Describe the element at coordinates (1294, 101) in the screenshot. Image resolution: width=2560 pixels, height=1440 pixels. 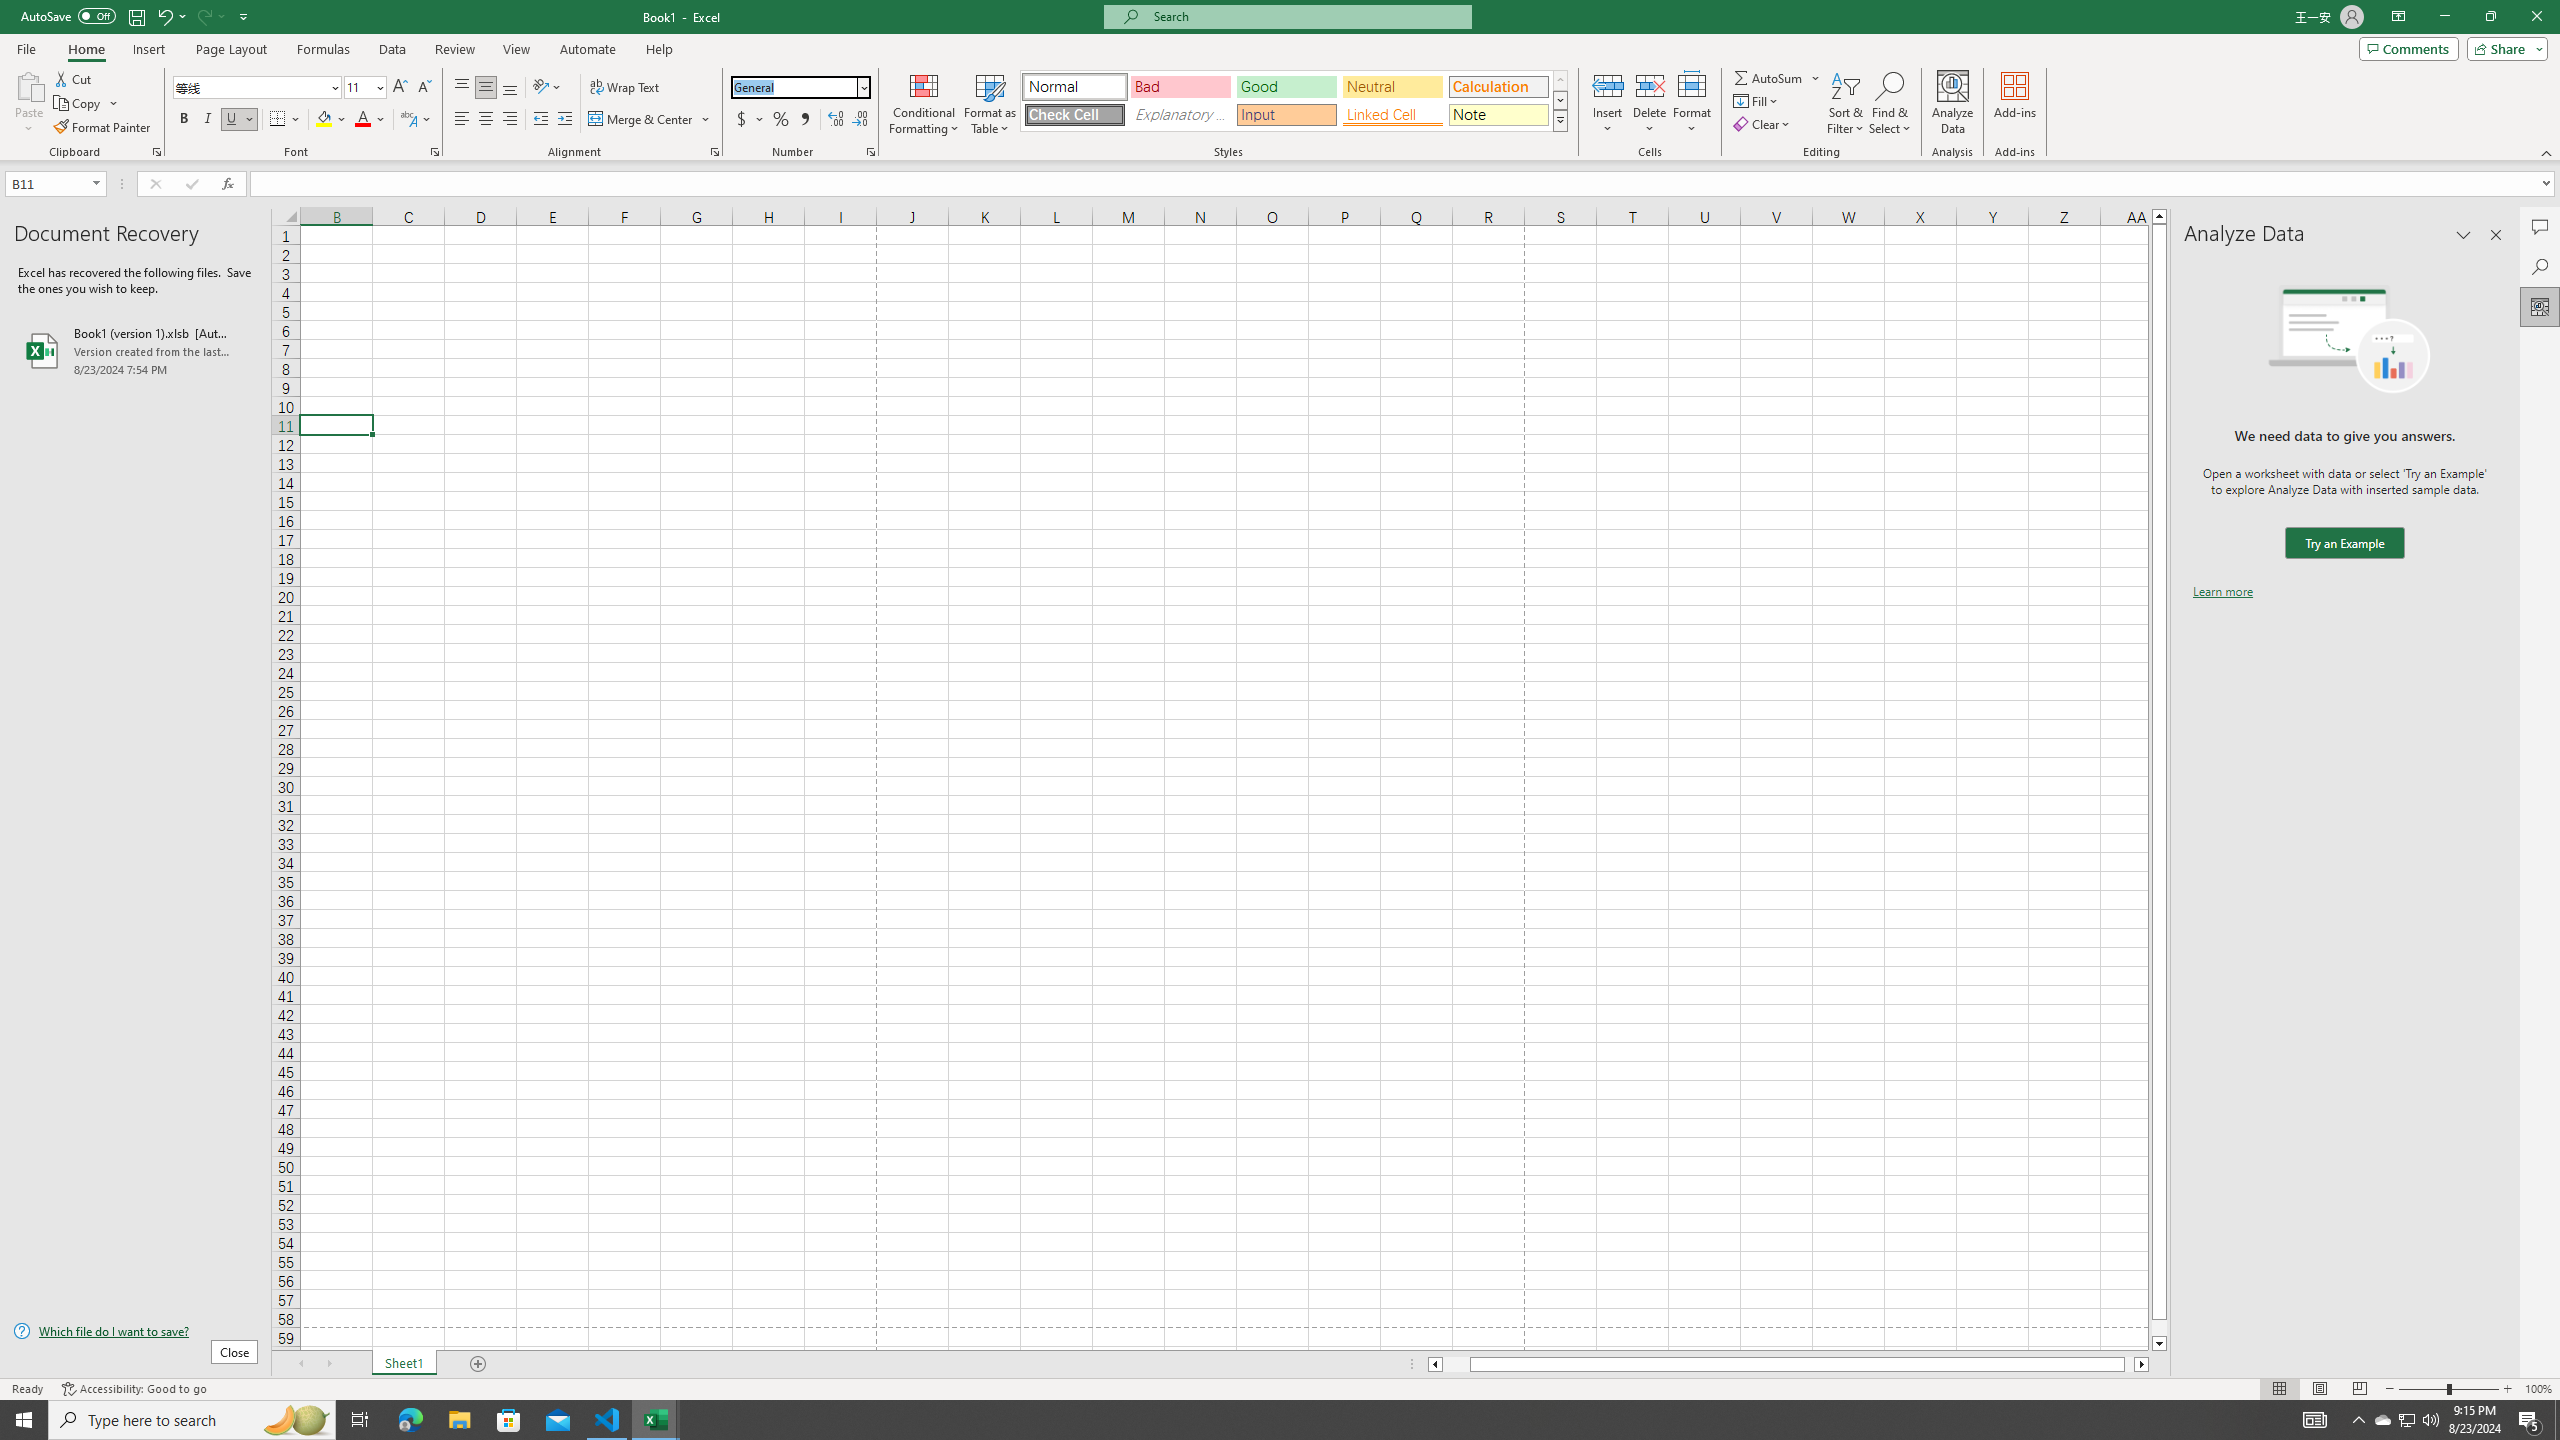
I see `AutomationID: CellStylesGallery` at that location.